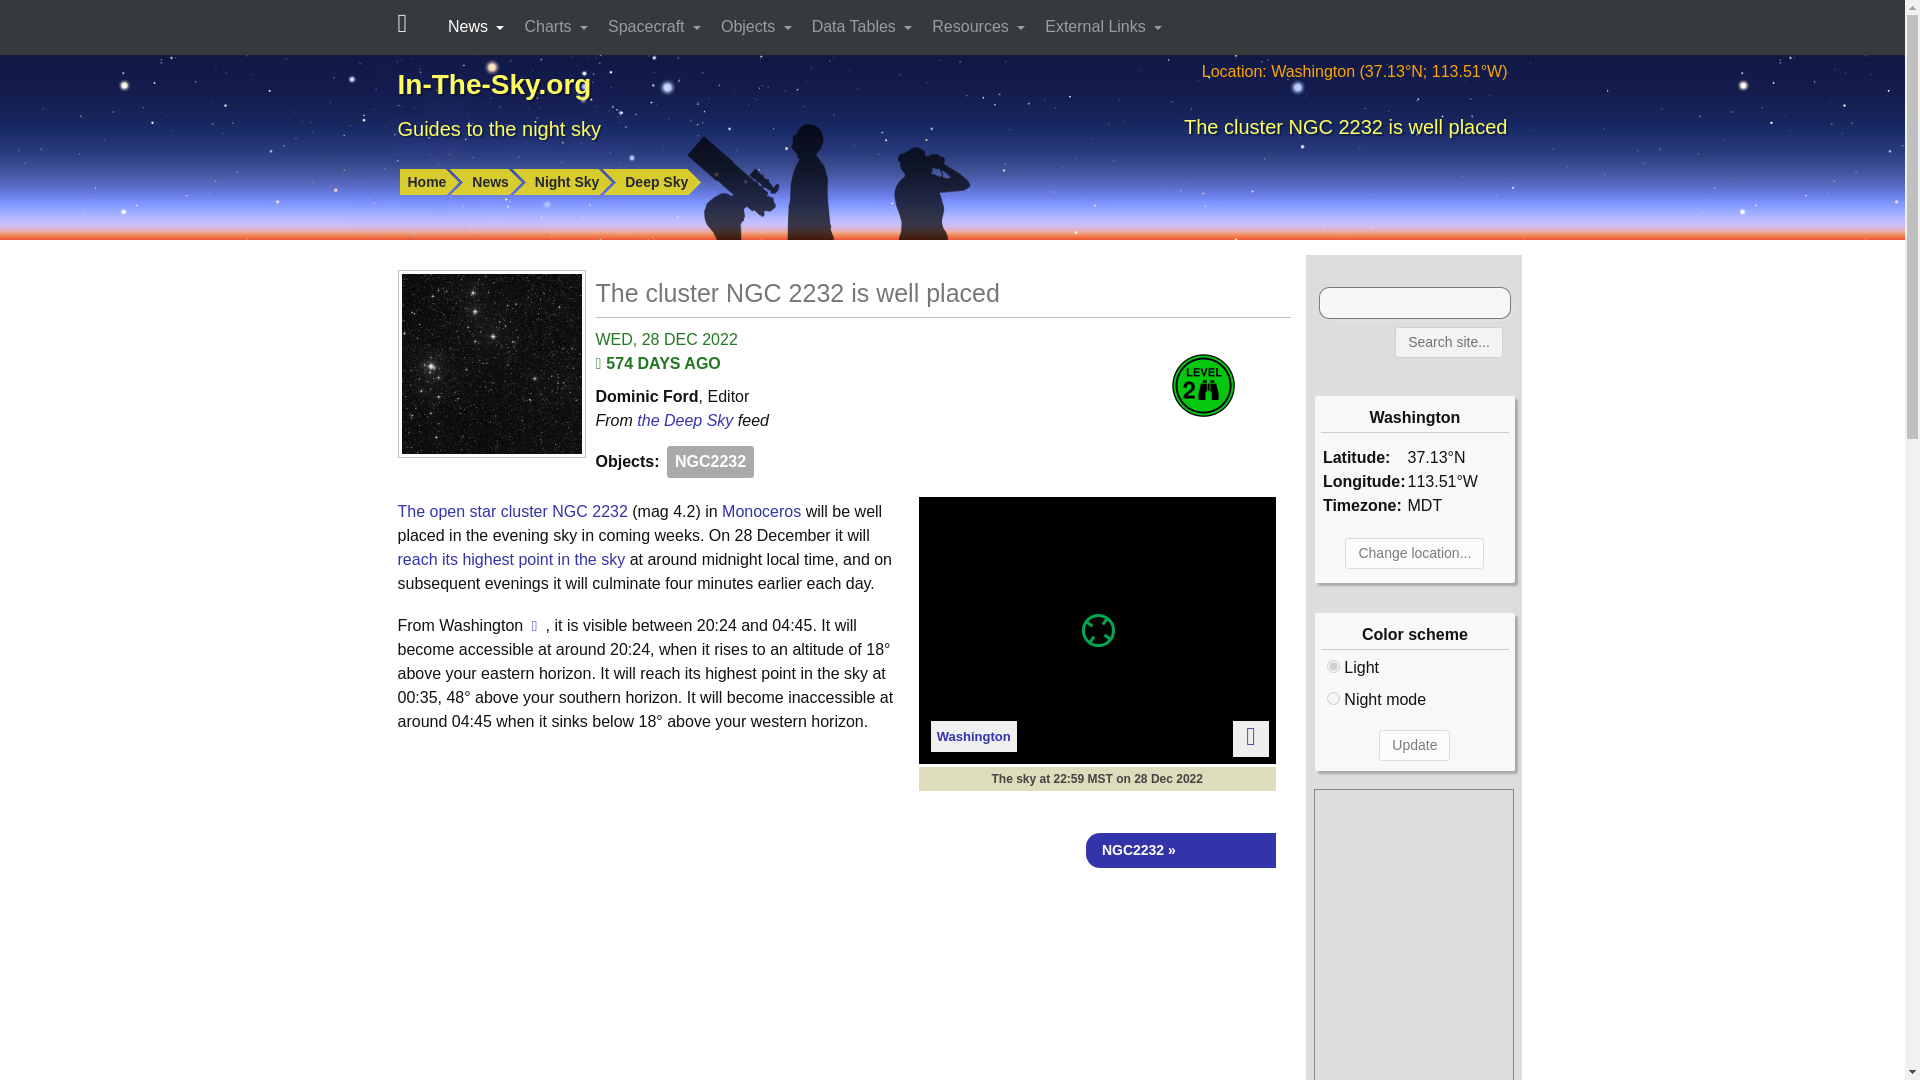 Image resolution: width=1920 pixels, height=1080 pixels. Describe the element at coordinates (430, 182) in the screenshot. I see `Home` at that location.